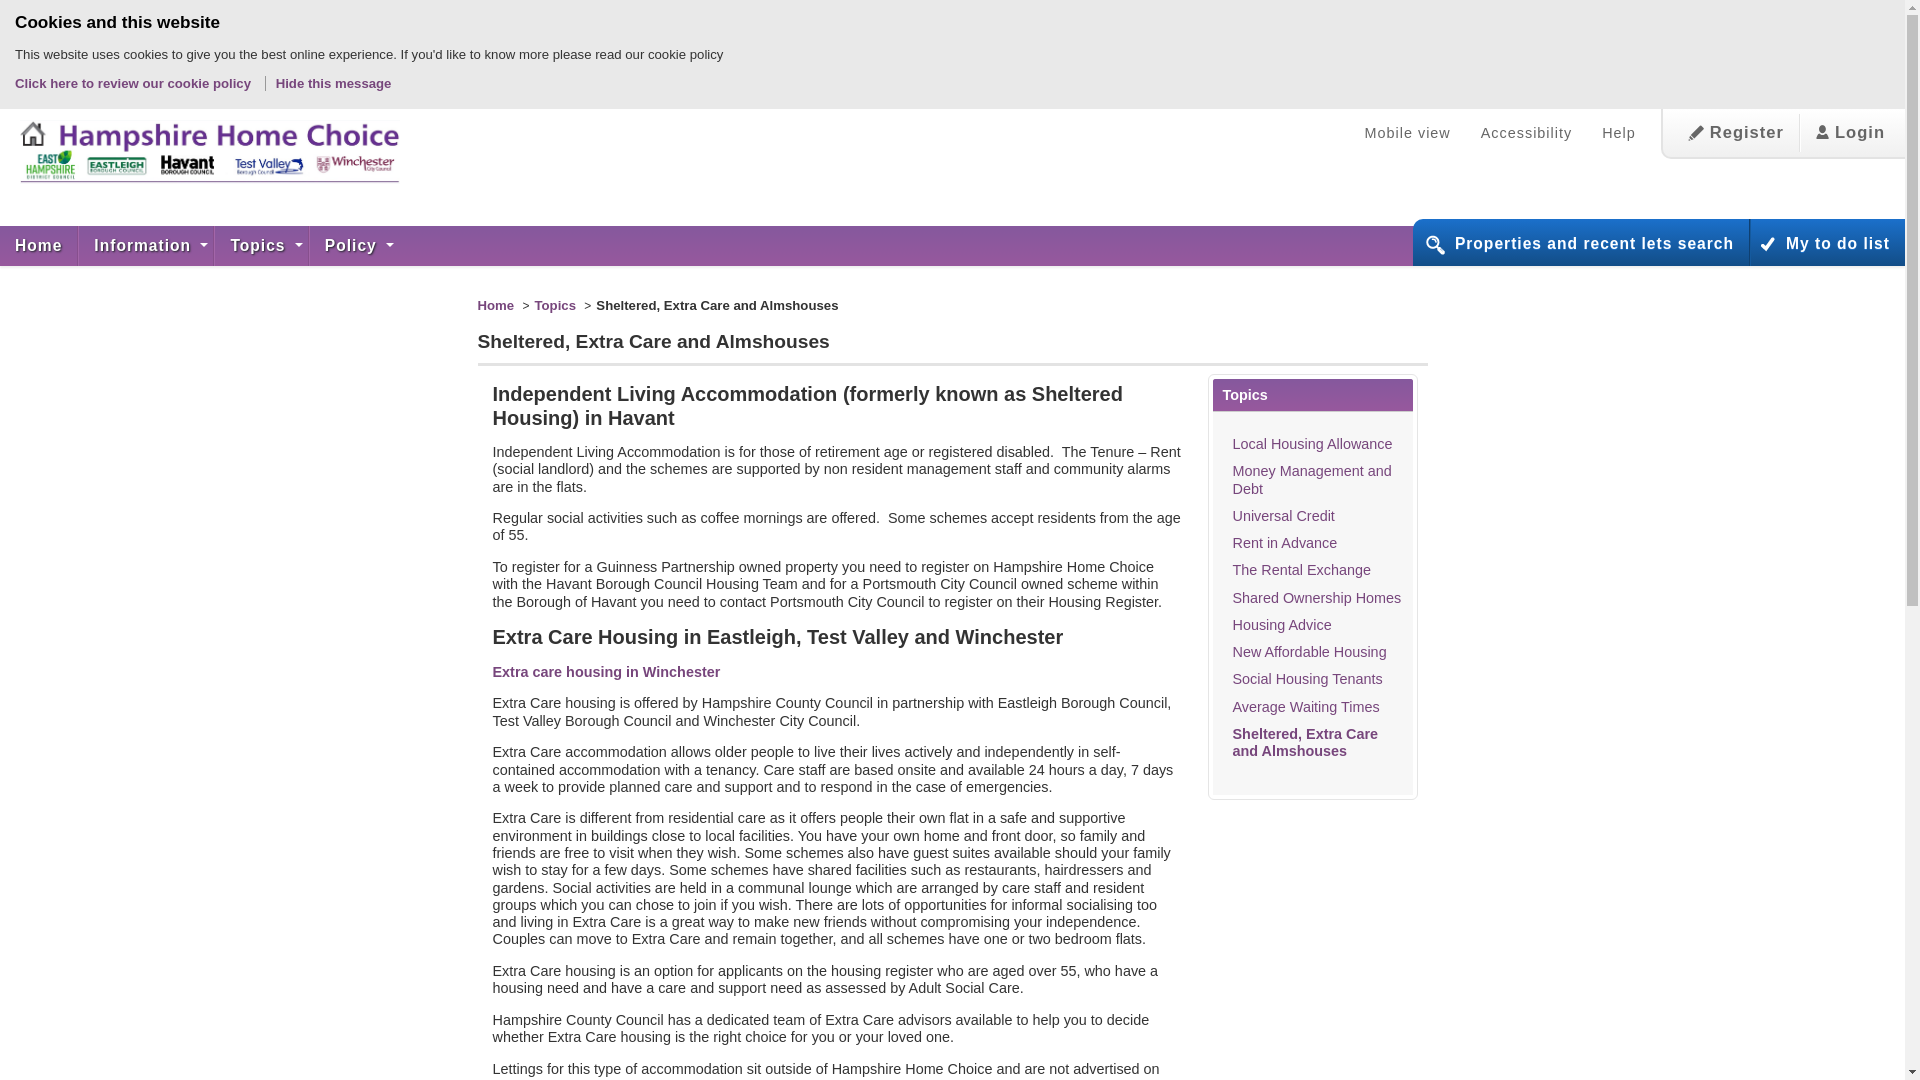  I want to click on Login, so click(1850, 133).